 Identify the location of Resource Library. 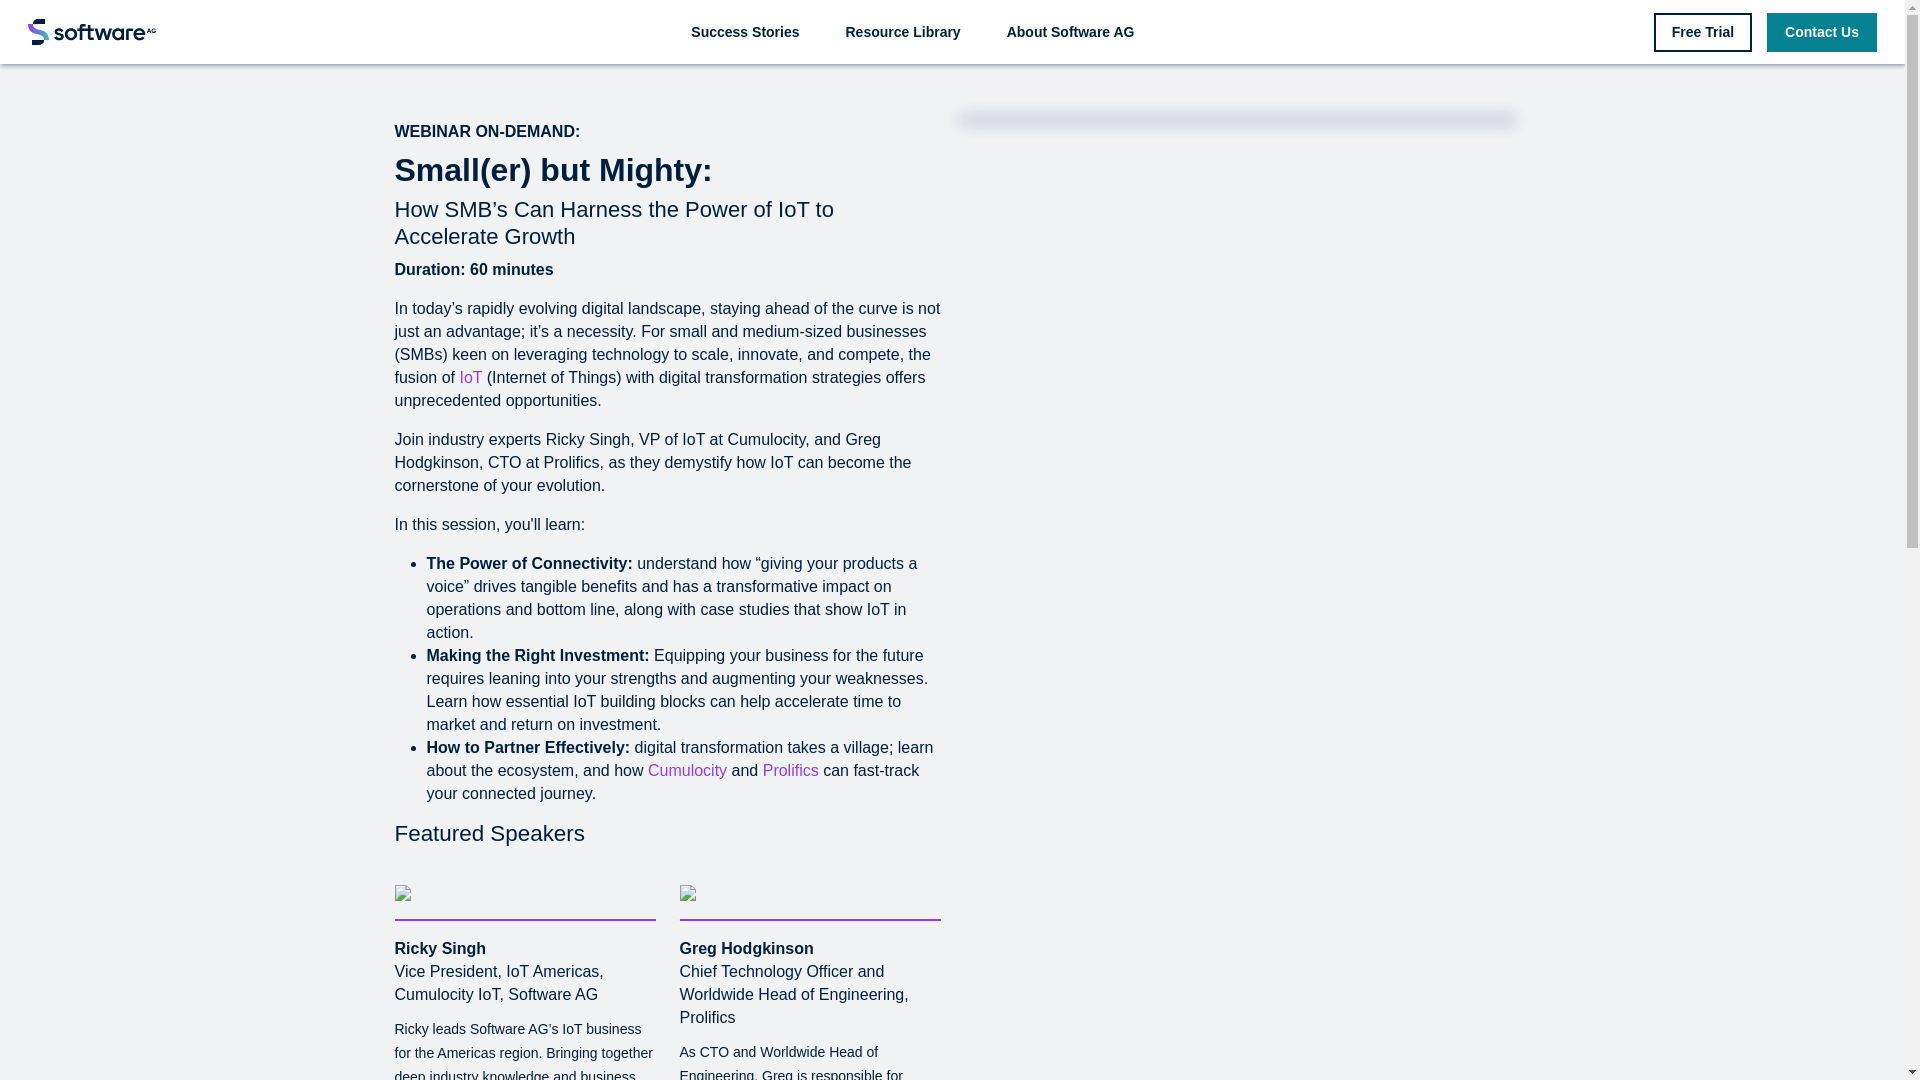
(903, 30).